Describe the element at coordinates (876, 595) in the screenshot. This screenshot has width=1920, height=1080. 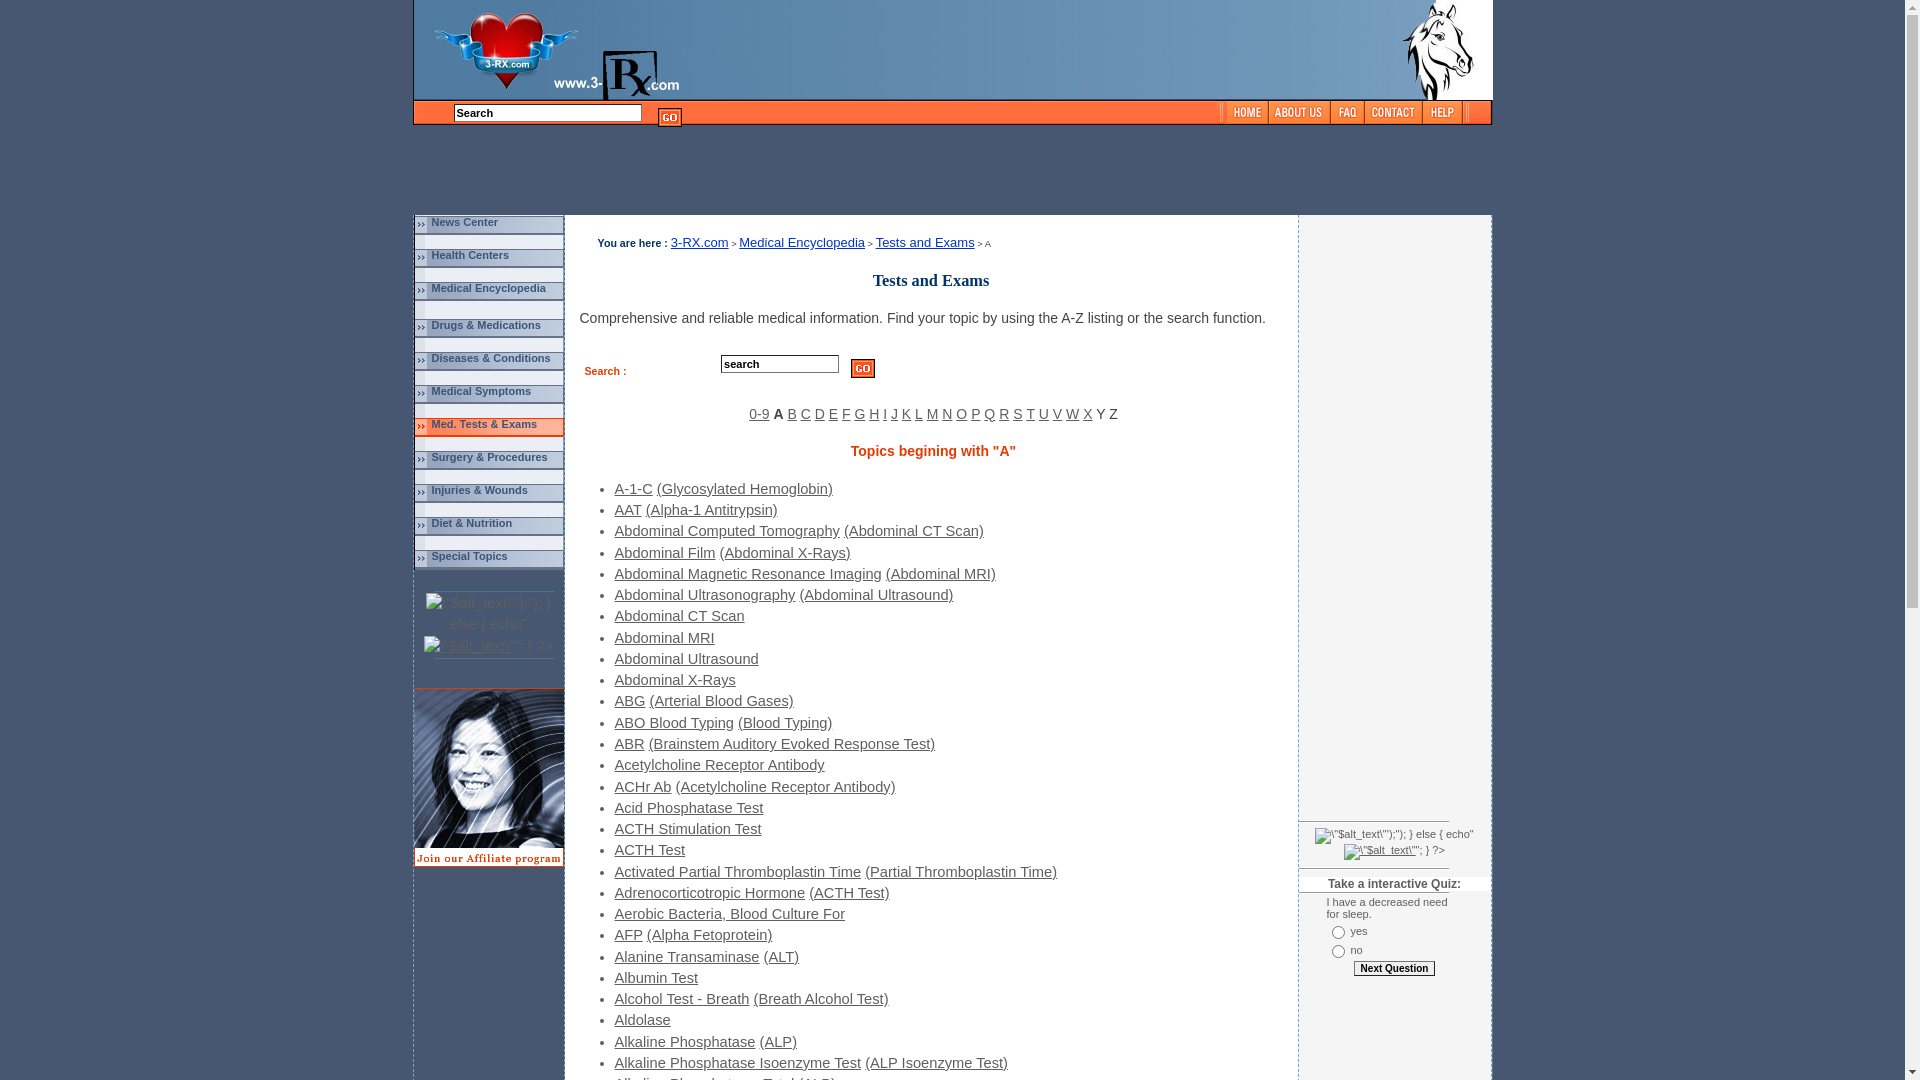
I see `(Abdominal Ultrasound)` at that location.